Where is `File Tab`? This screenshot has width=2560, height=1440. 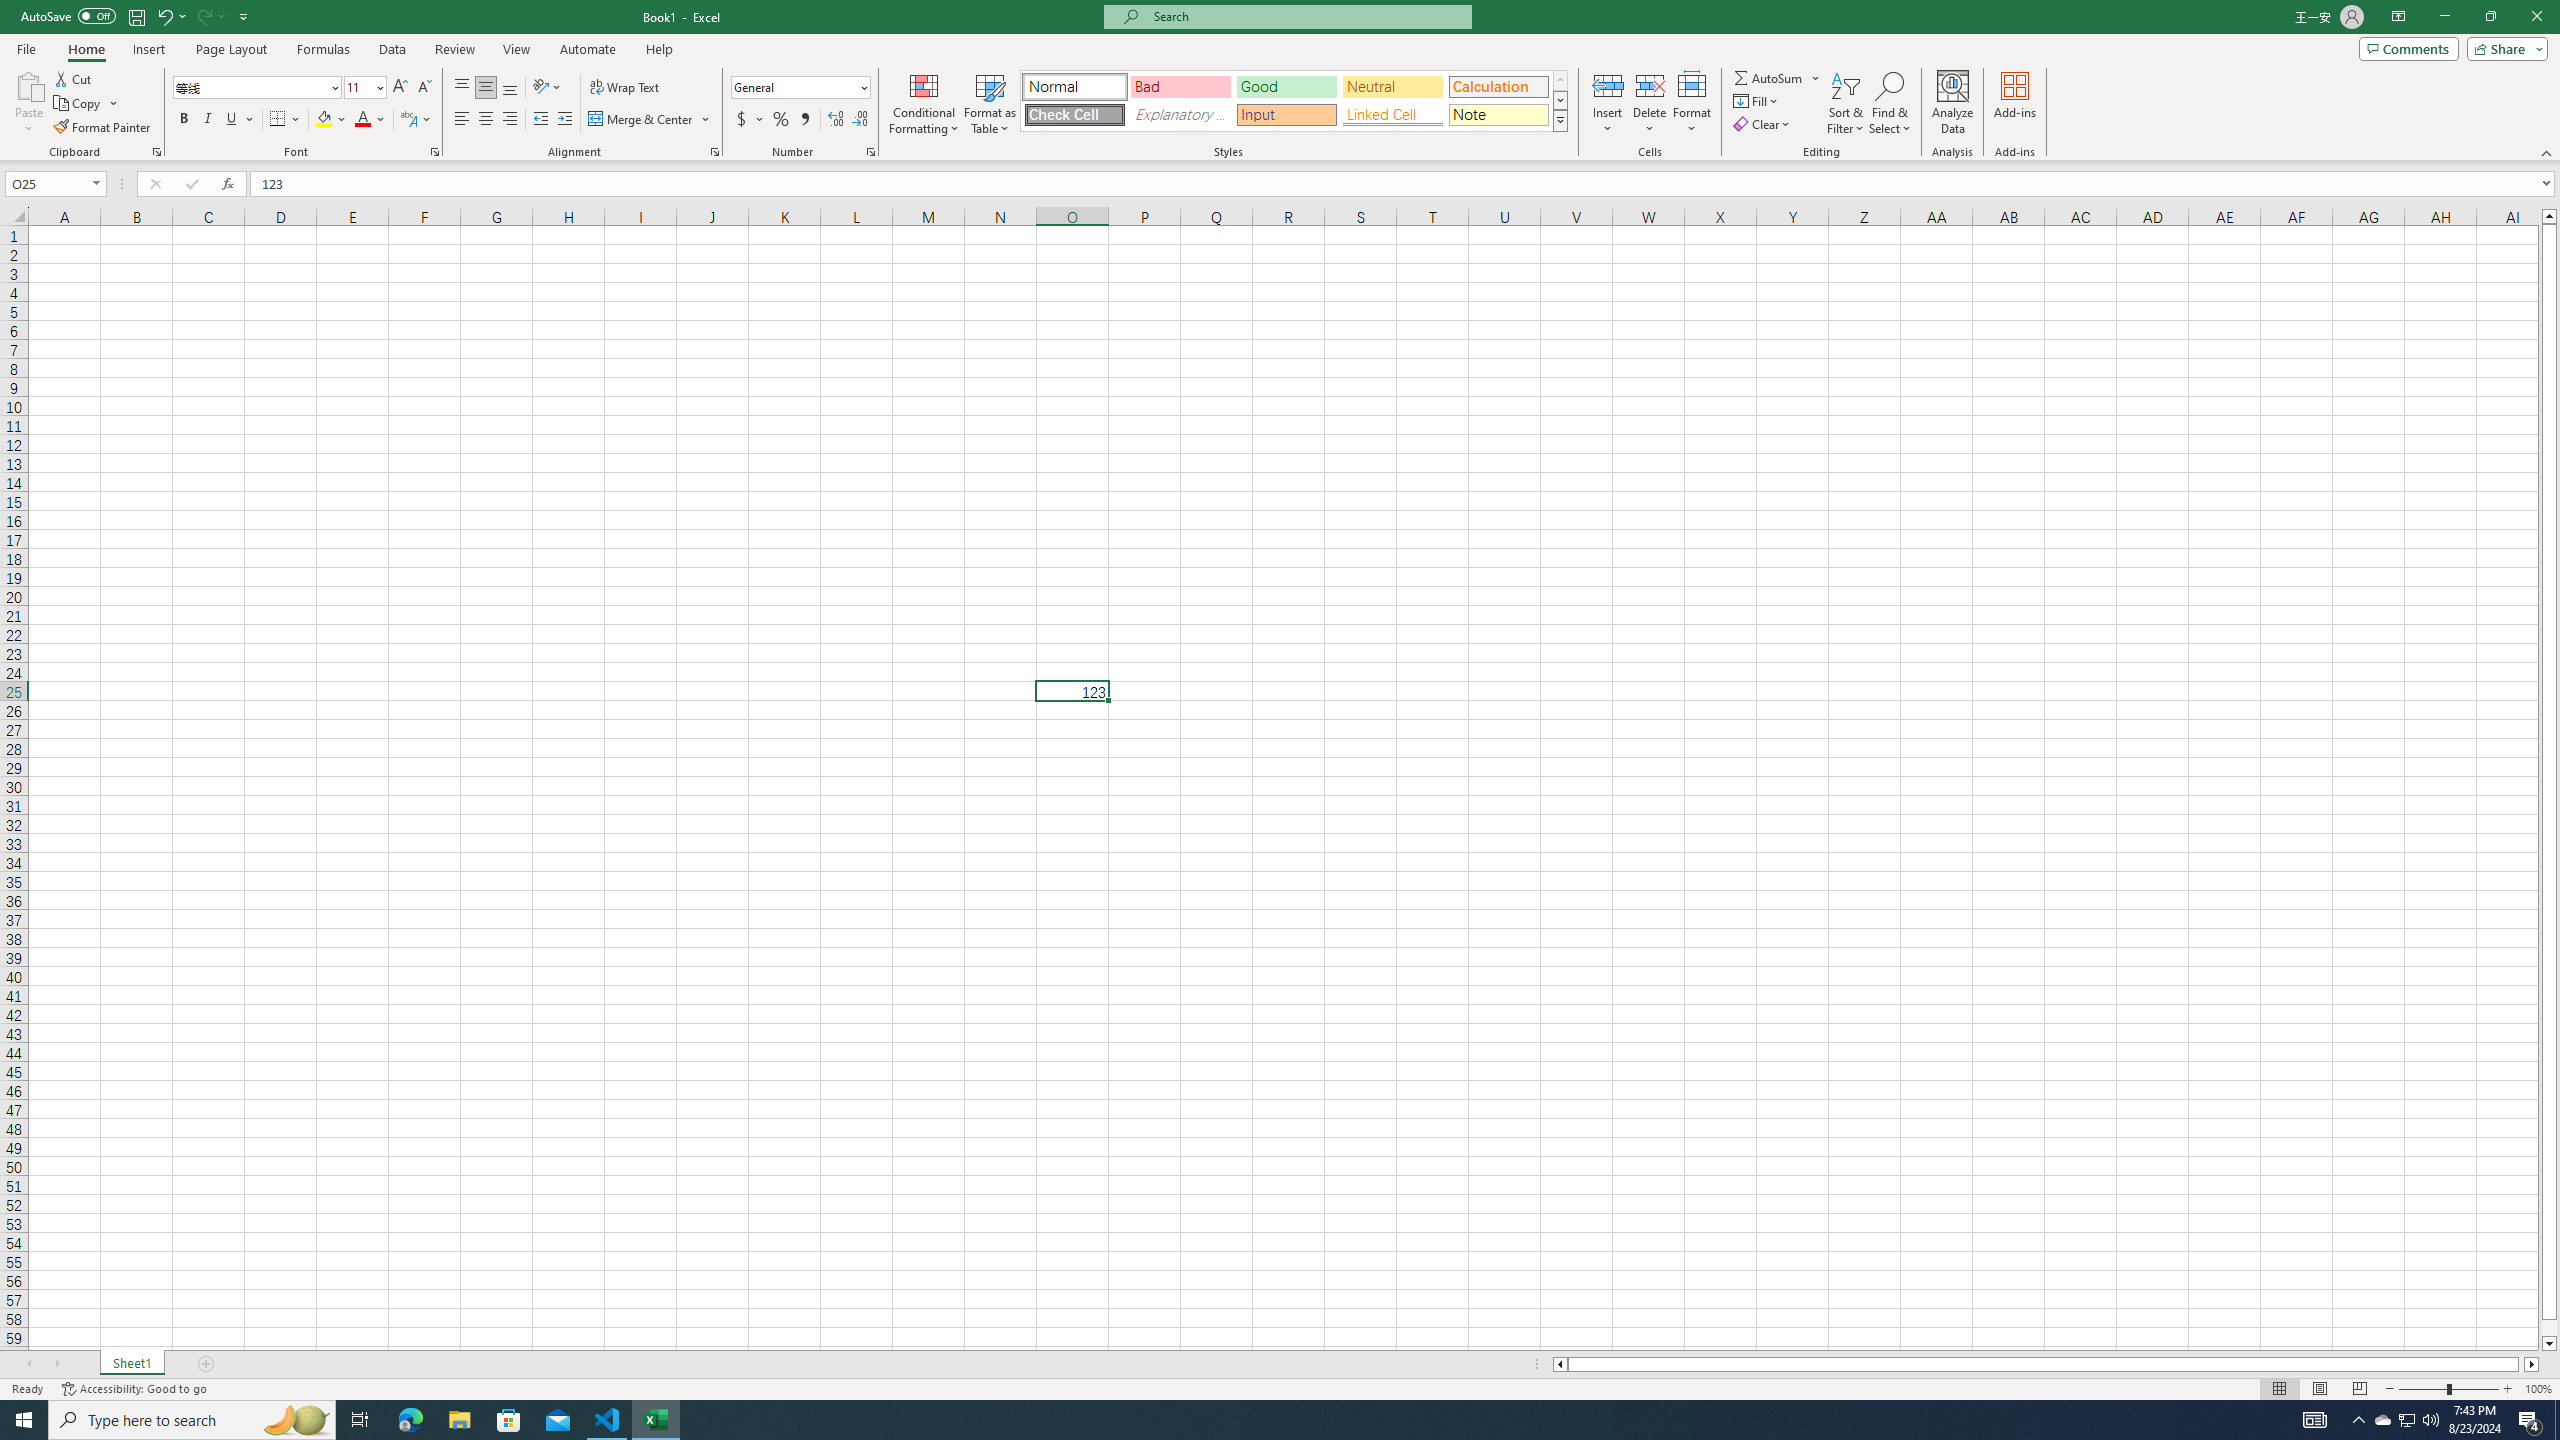
File Tab is located at coordinates (26, 48).